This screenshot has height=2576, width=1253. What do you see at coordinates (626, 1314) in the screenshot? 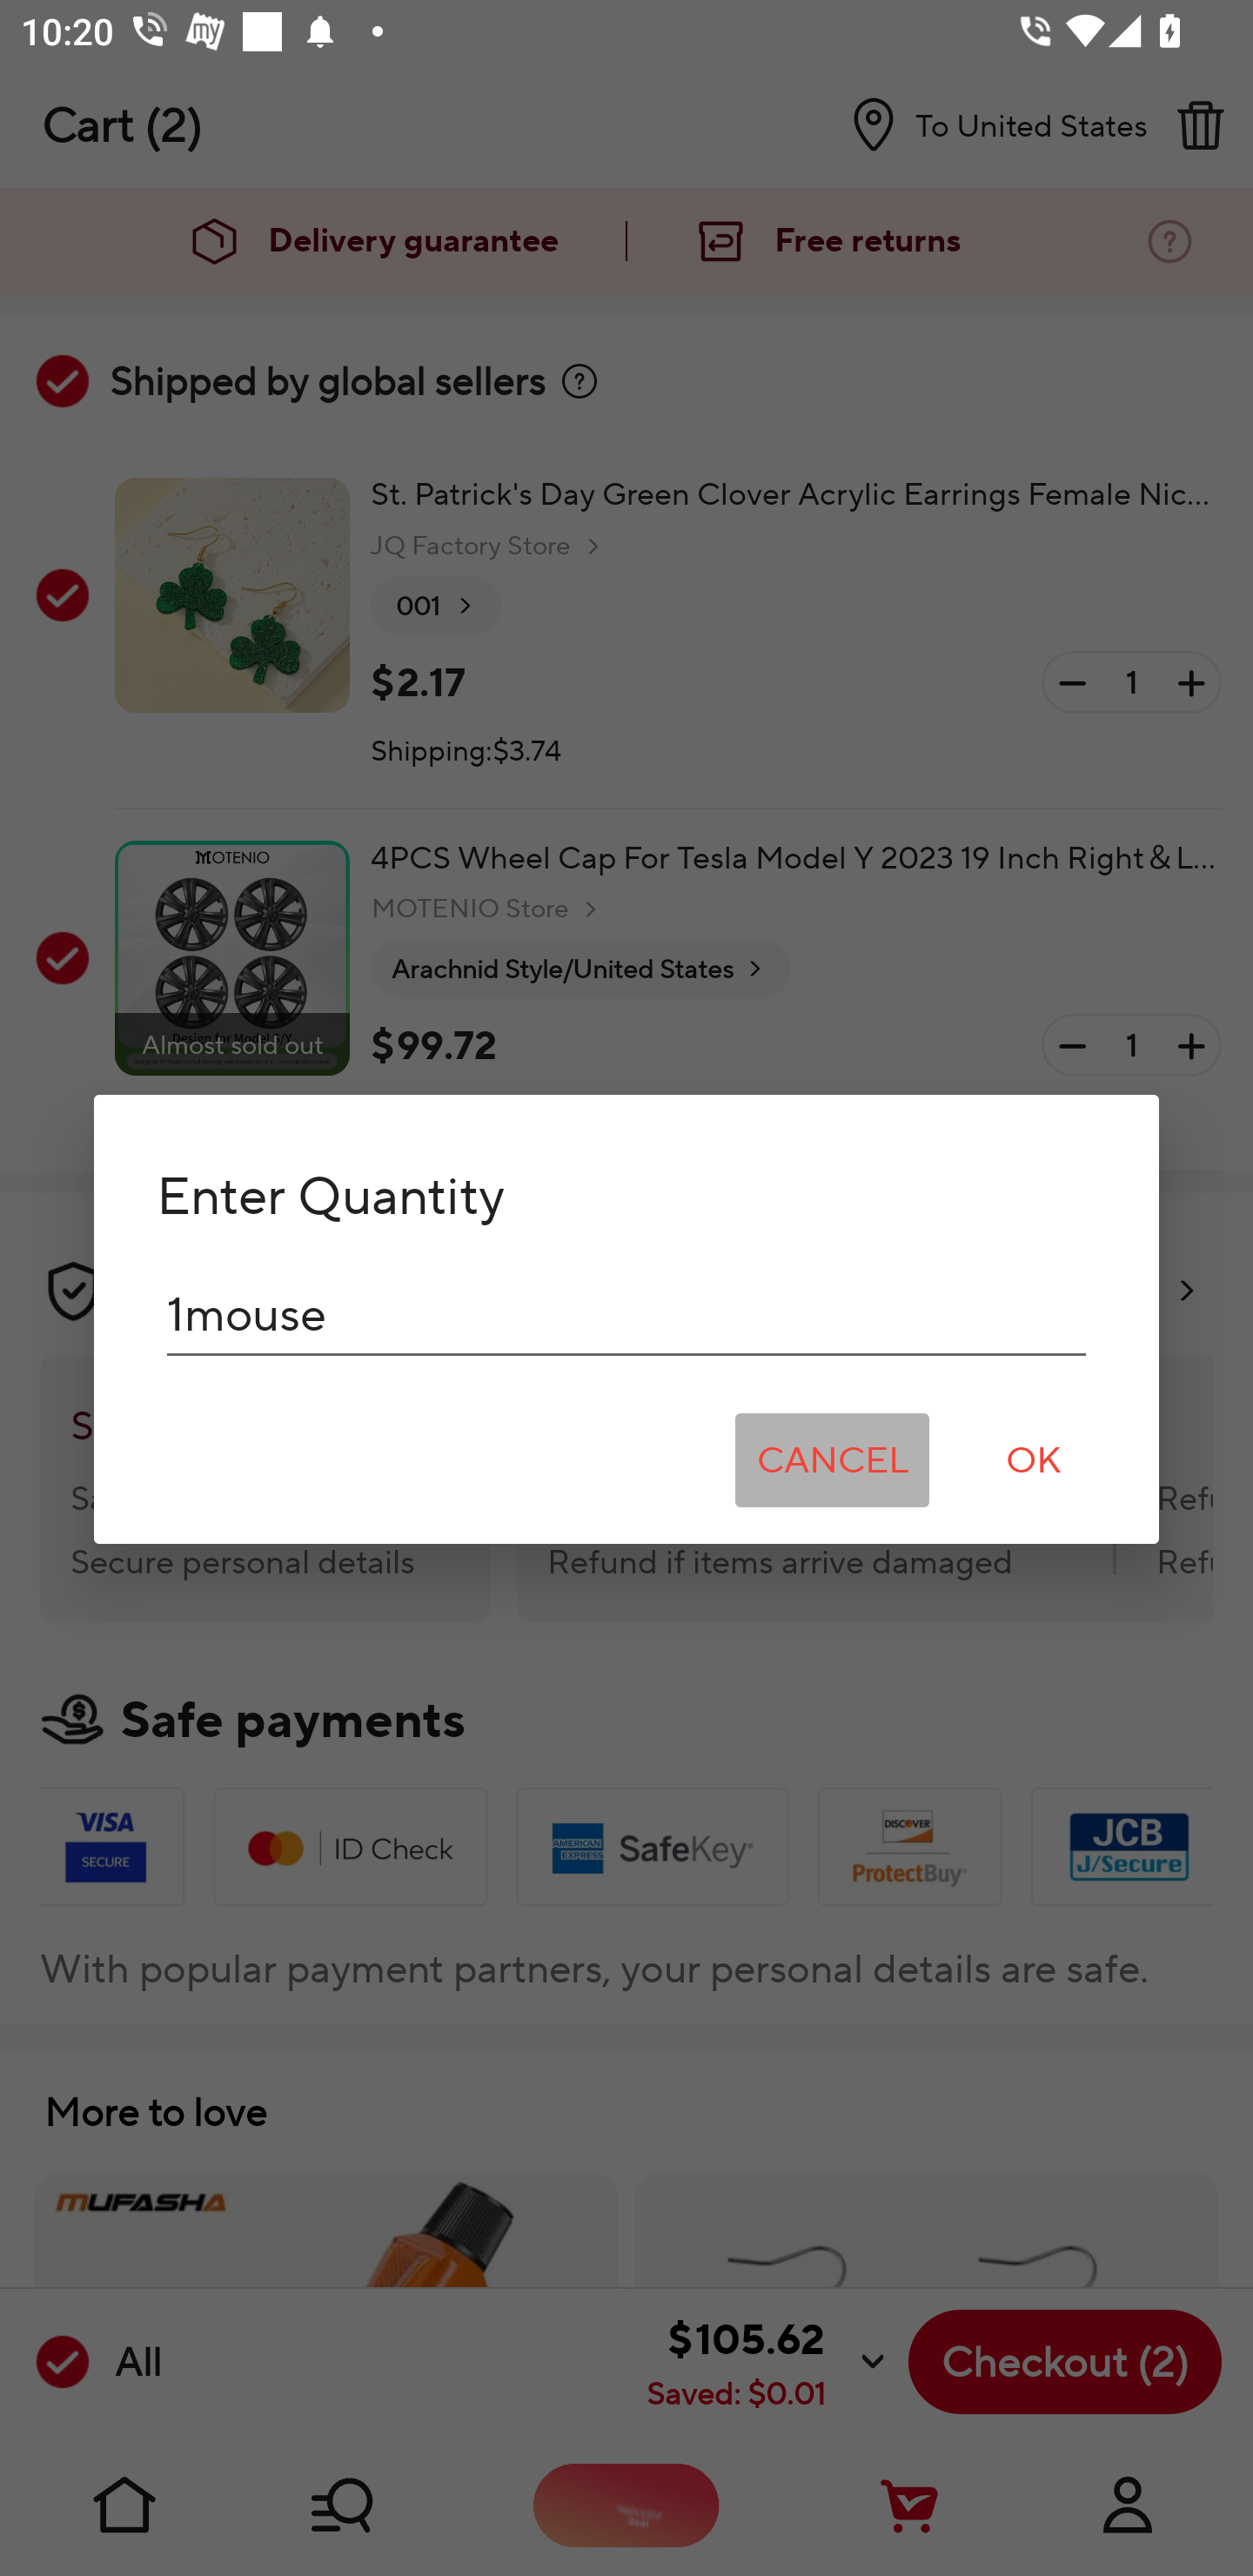
I see `1mouse` at bounding box center [626, 1314].